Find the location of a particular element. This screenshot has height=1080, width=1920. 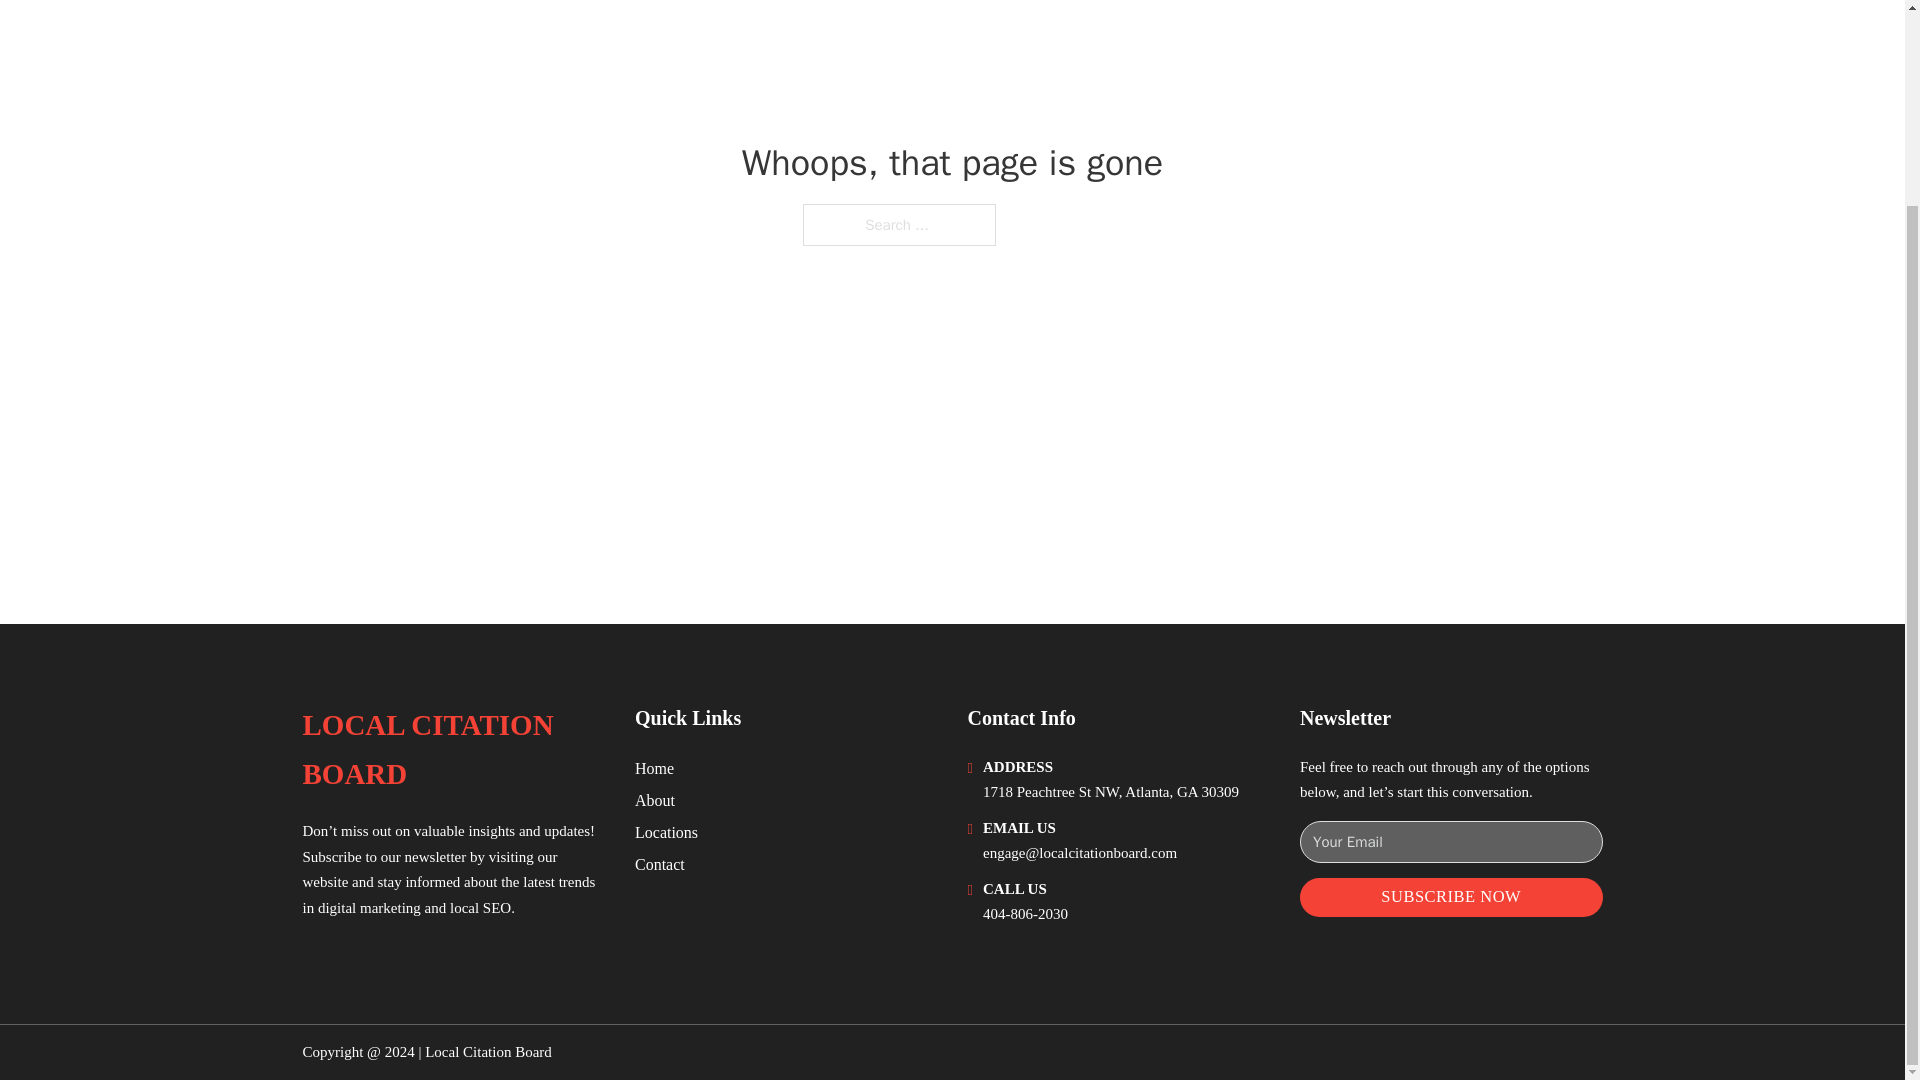

LOCAL CITATION BOARD is located at coordinates (452, 750).